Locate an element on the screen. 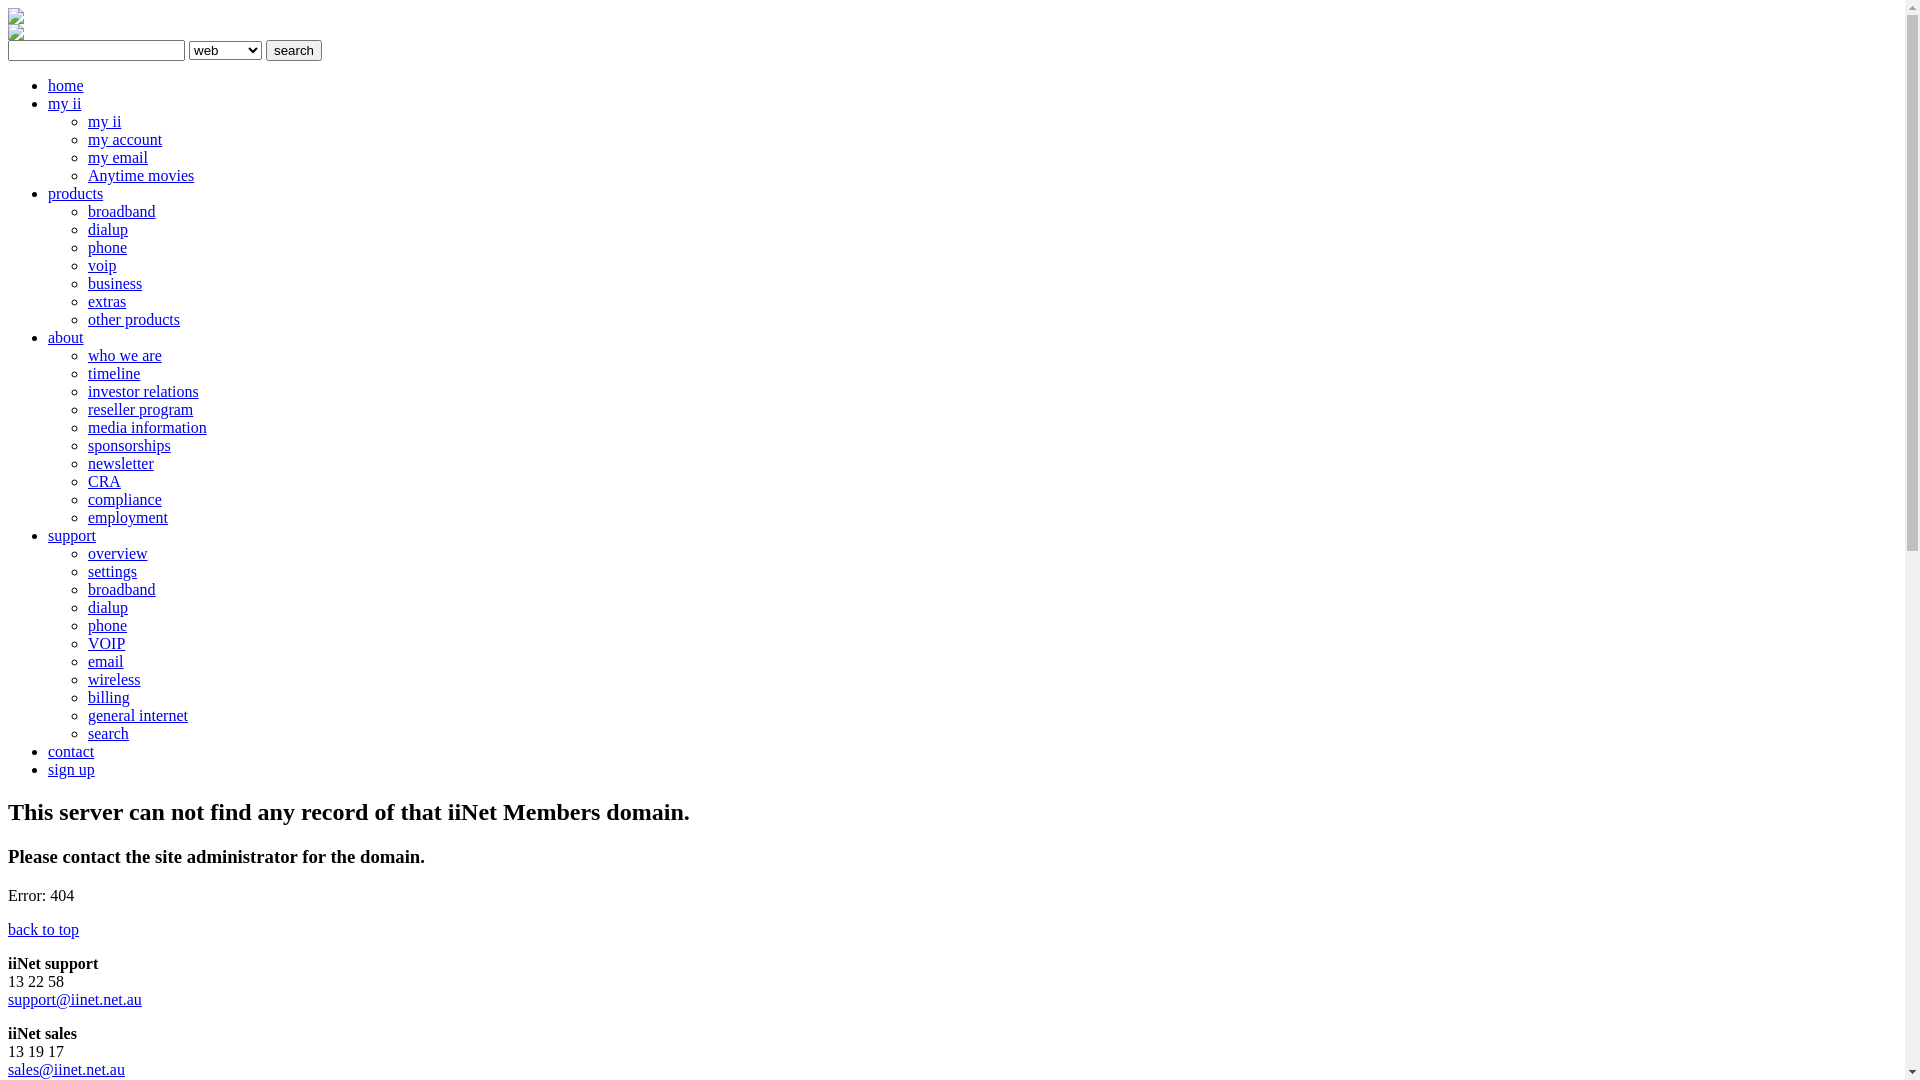 This screenshot has height=1080, width=1920. extras is located at coordinates (107, 302).